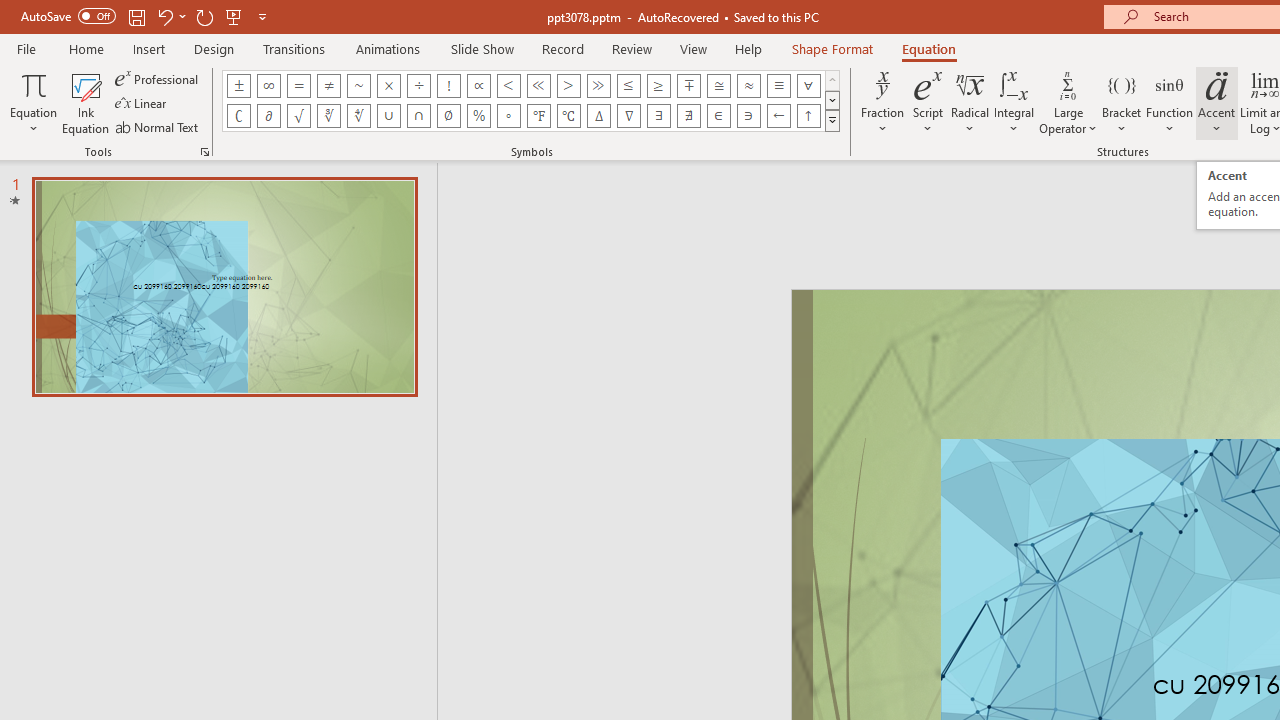 The image size is (1280, 720). Describe the element at coordinates (158, 78) in the screenshot. I see `Professional` at that location.